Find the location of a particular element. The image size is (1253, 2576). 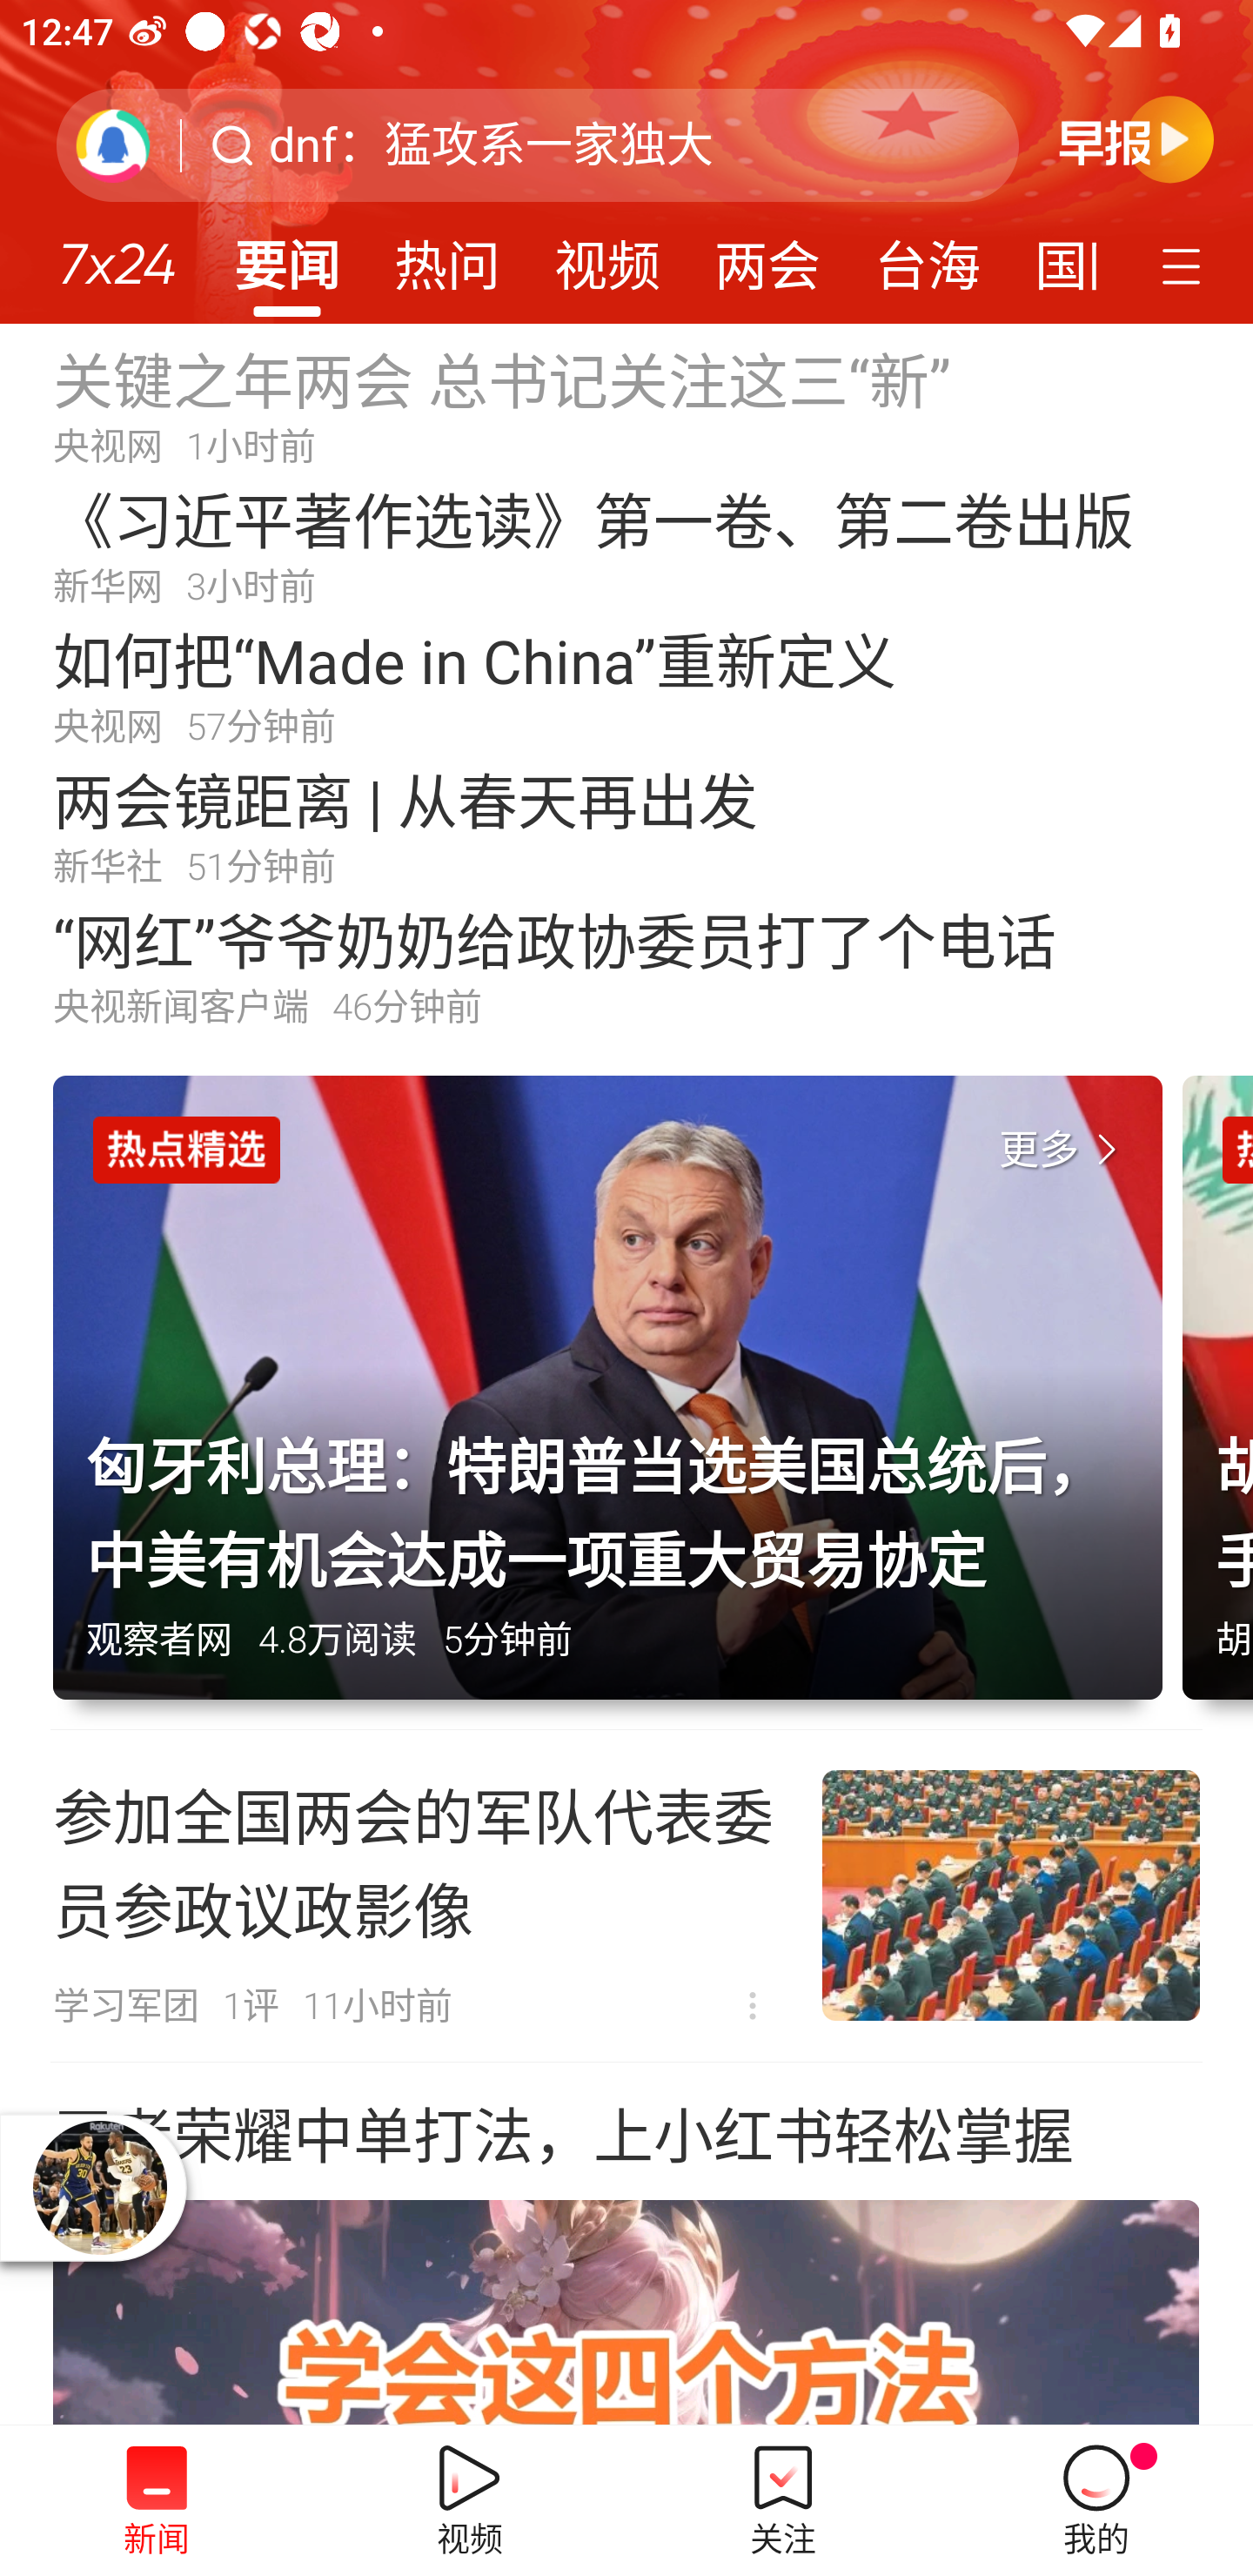

7x24 is located at coordinates (117, 253).